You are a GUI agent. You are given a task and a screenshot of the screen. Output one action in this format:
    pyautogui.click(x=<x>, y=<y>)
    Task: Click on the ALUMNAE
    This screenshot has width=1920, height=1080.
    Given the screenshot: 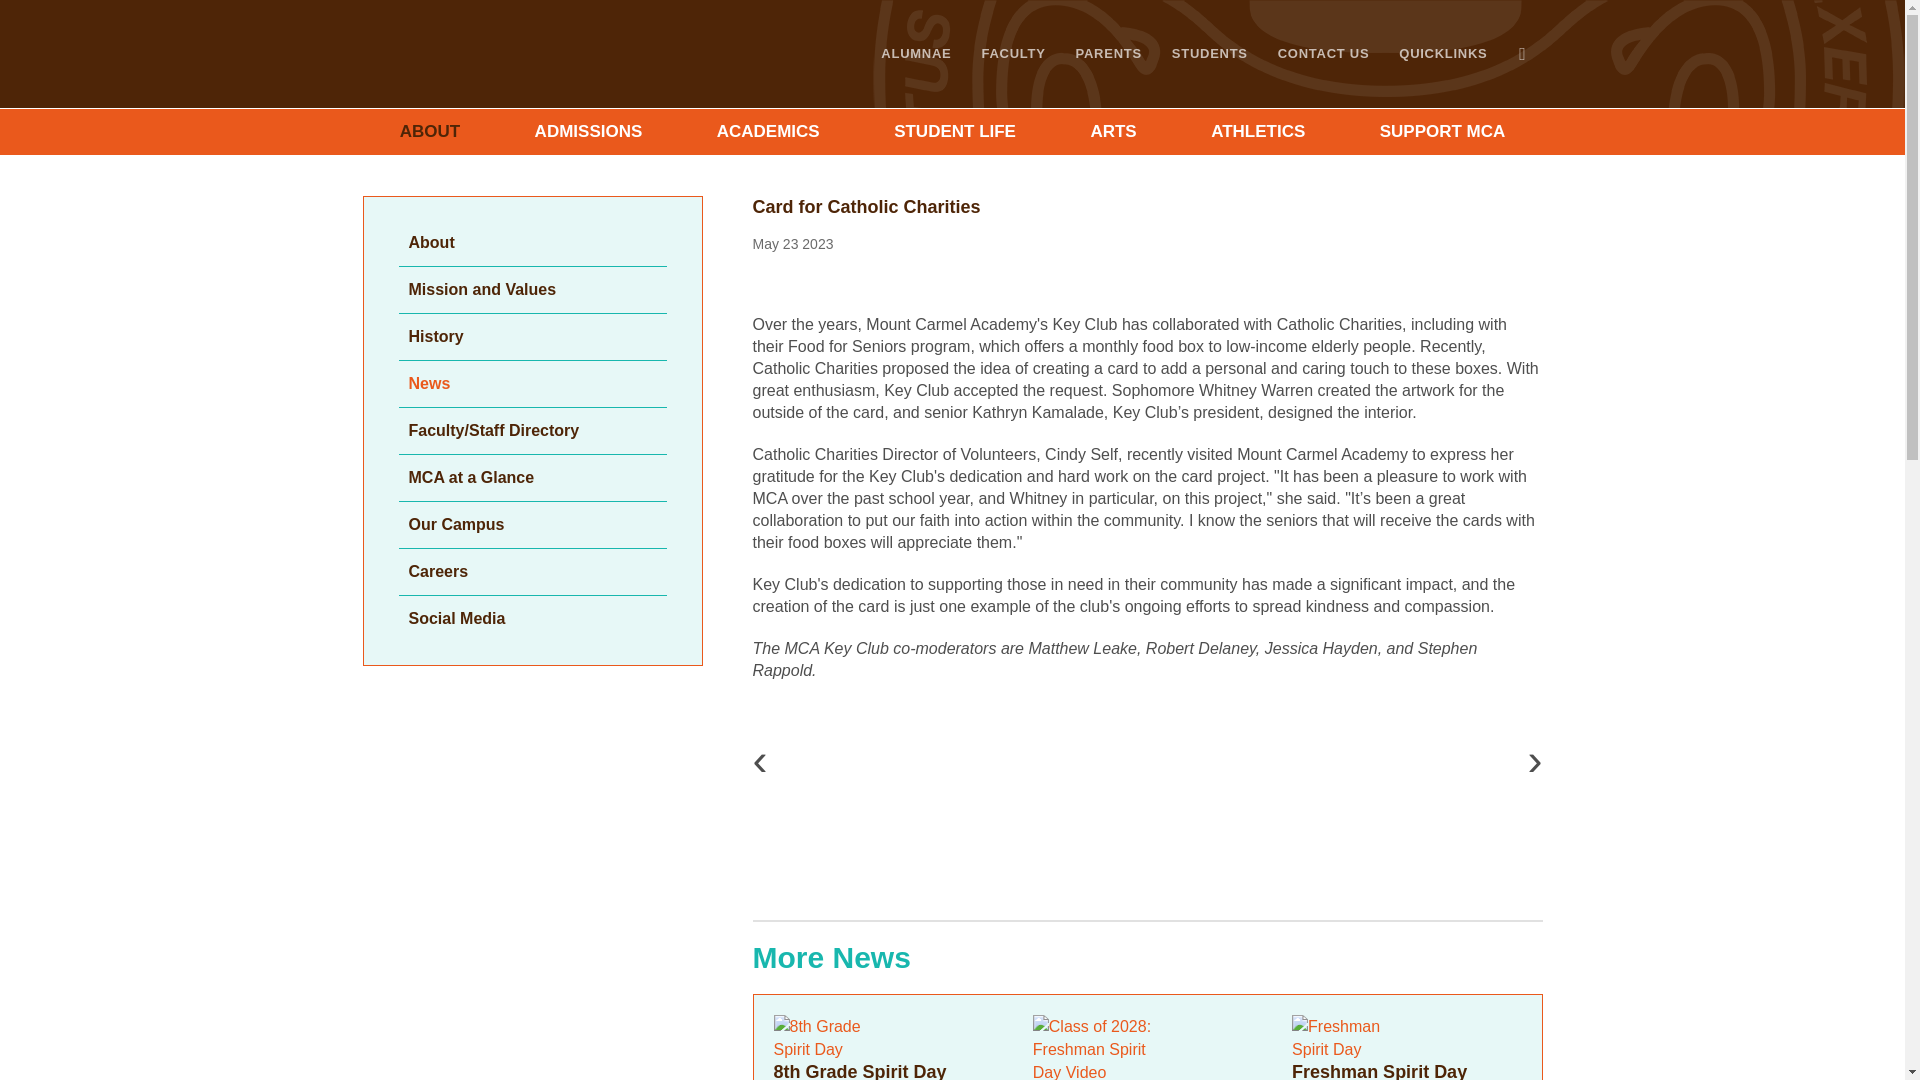 What is the action you would take?
    pyautogui.click(x=915, y=54)
    